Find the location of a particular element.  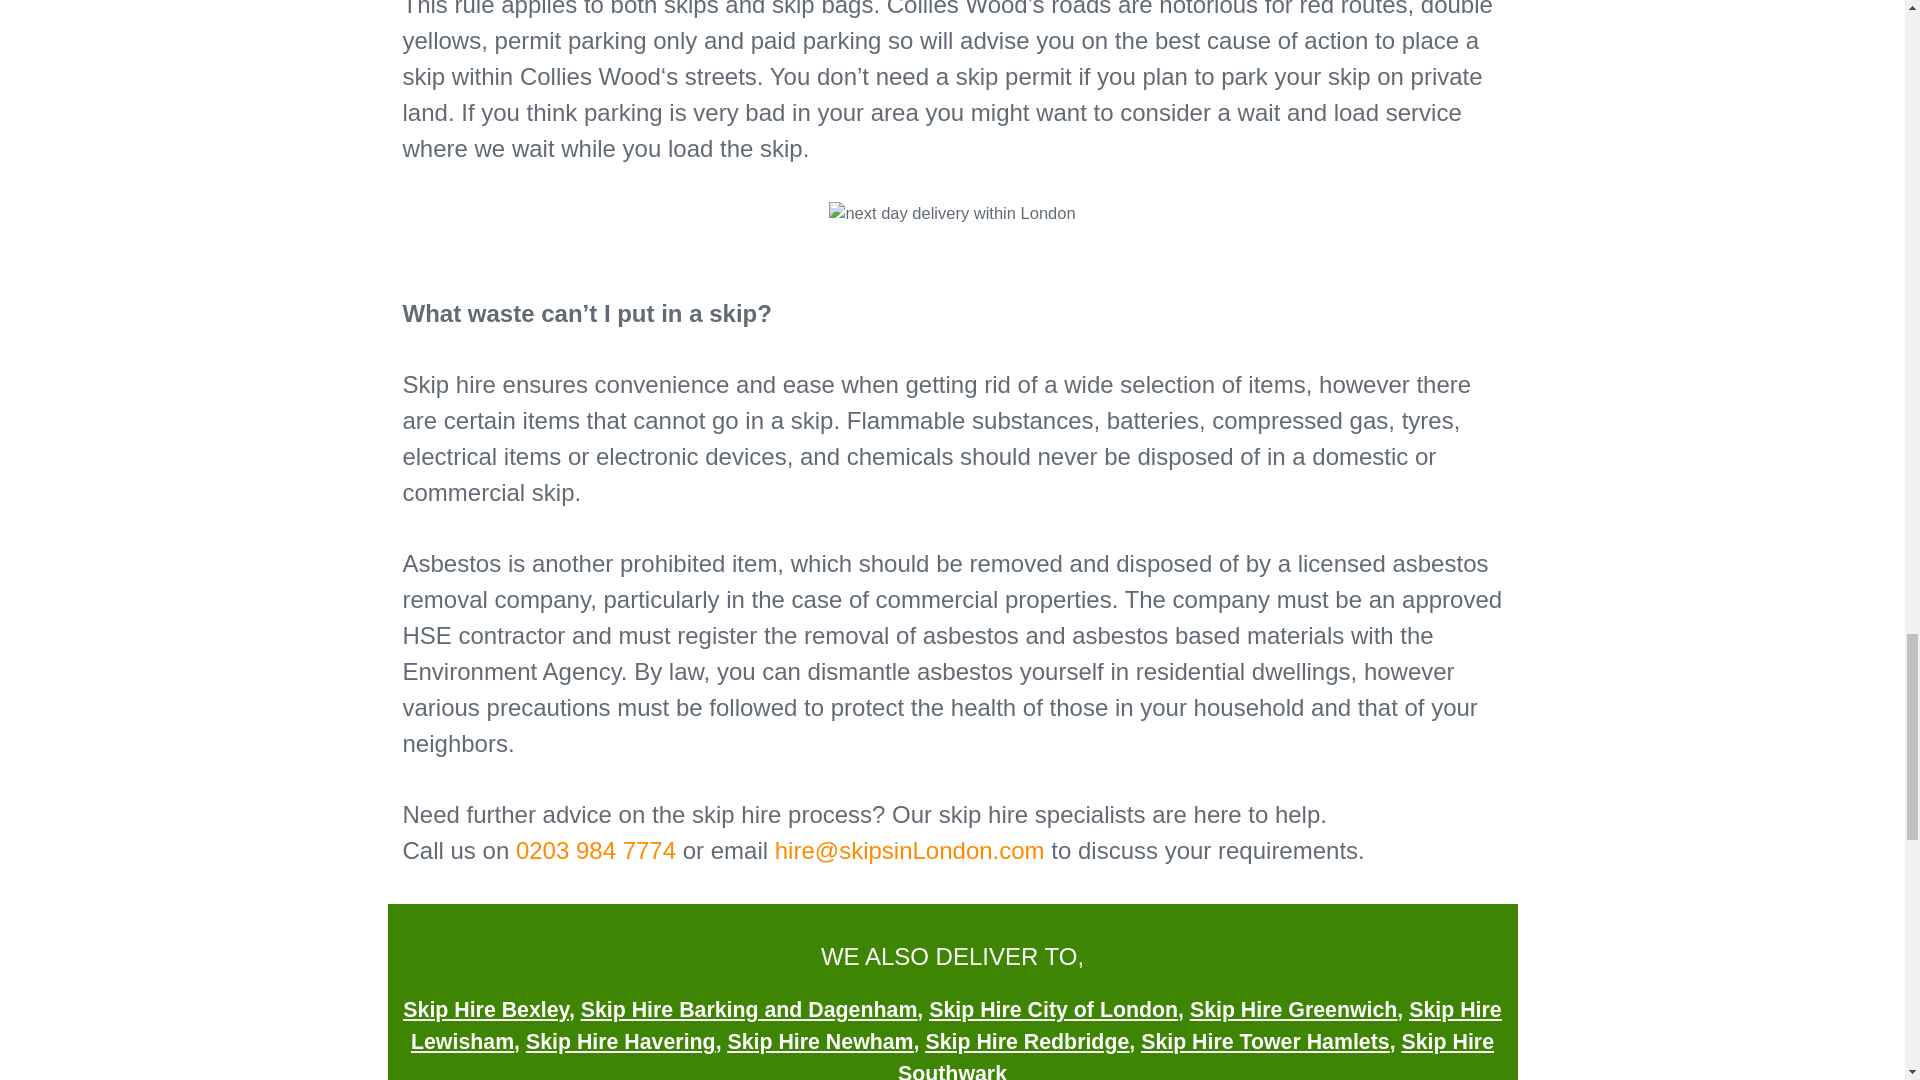

Skip Hire City of London is located at coordinates (1054, 1009).